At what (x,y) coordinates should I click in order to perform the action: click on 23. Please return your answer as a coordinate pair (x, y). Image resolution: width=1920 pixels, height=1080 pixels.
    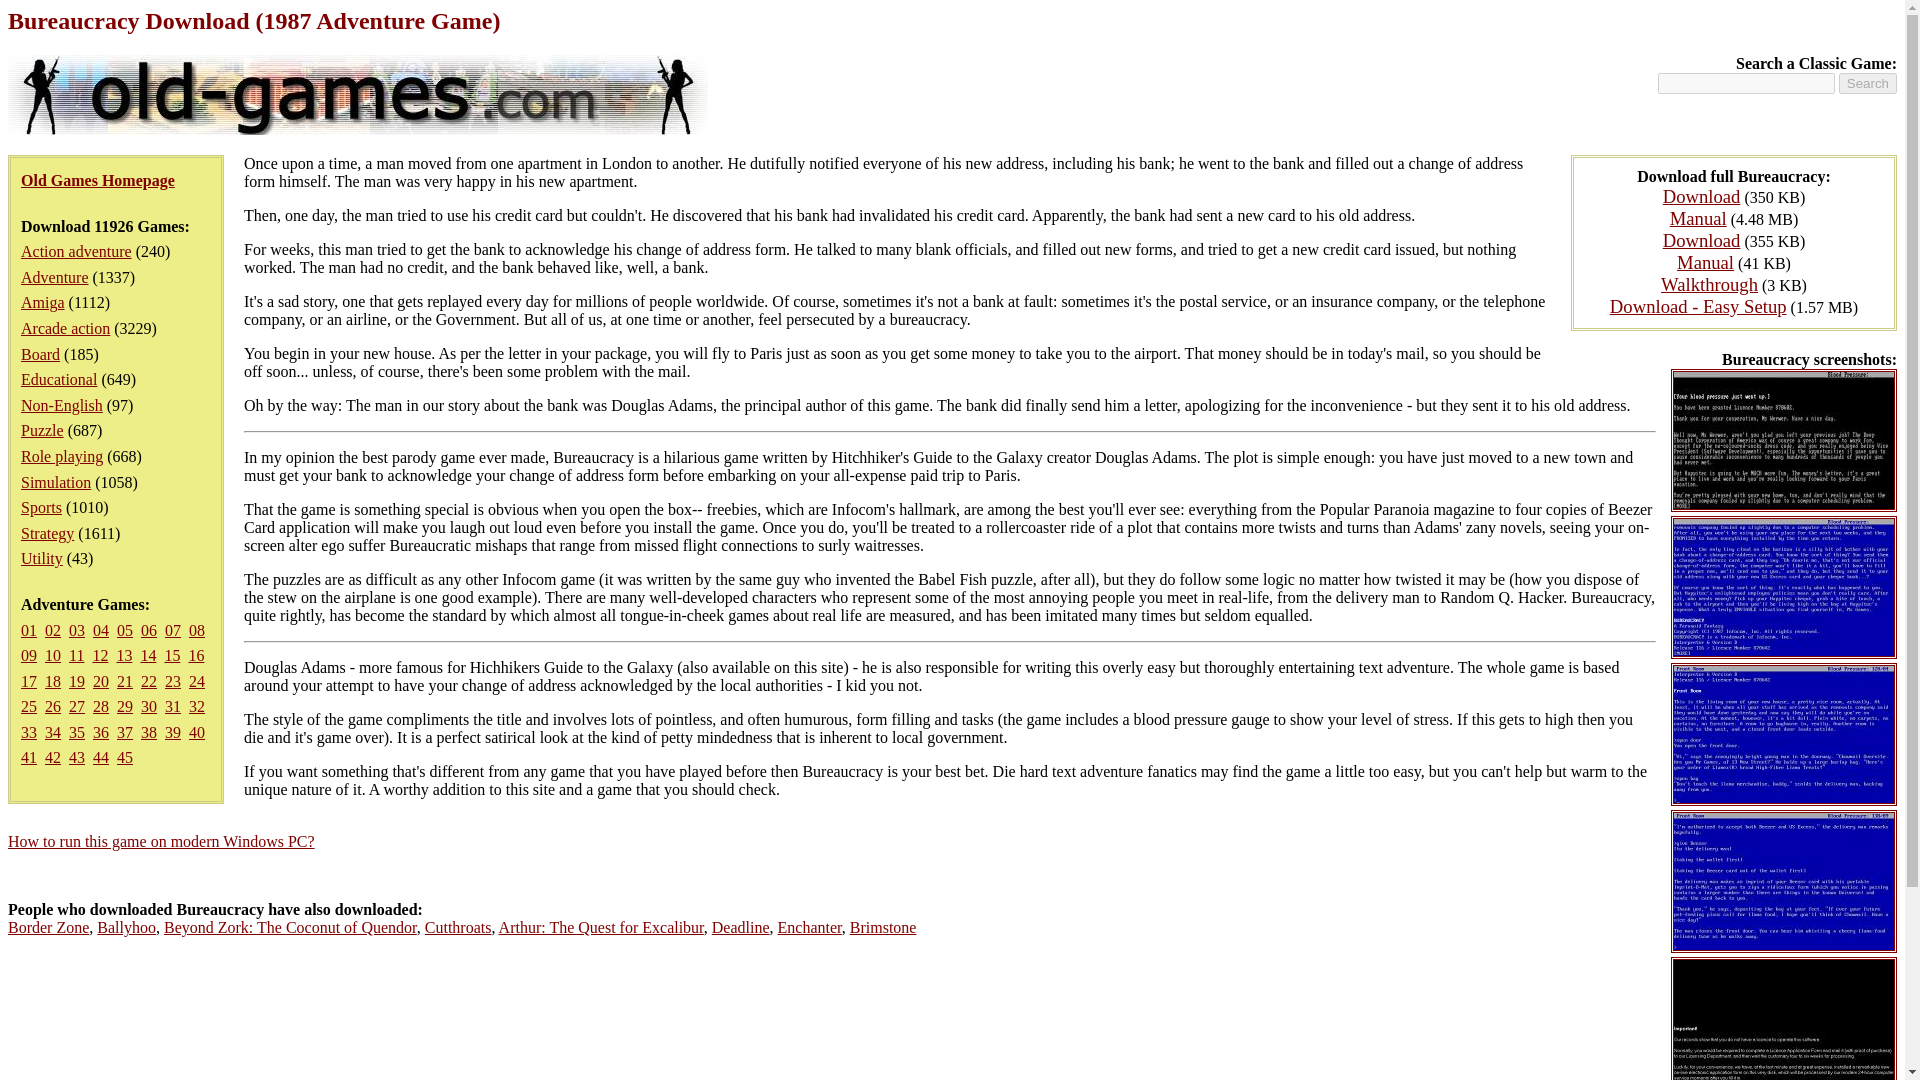
    Looking at the image, I should click on (172, 681).